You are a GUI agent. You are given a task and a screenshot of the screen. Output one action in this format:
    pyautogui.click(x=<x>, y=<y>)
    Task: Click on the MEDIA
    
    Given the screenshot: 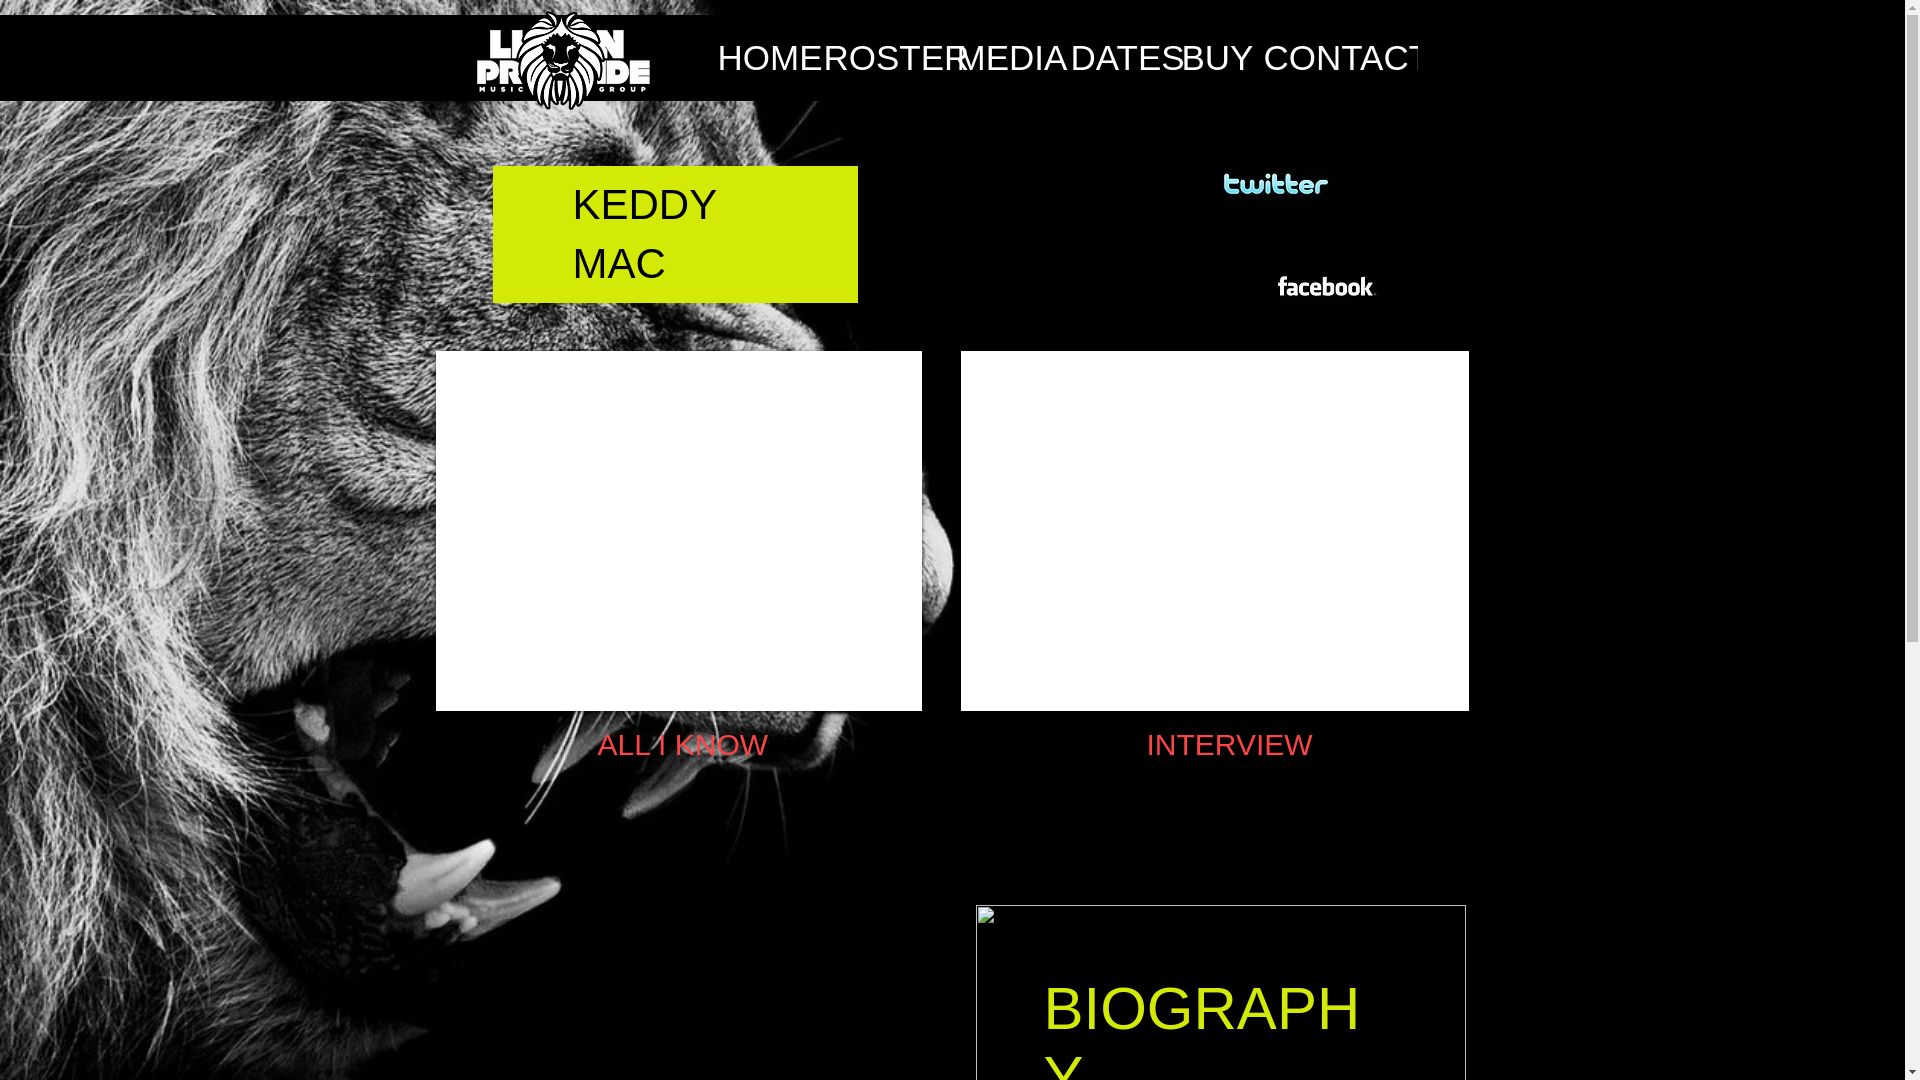 What is the action you would take?
    pyautogui.click(x=1002, y=58)
    